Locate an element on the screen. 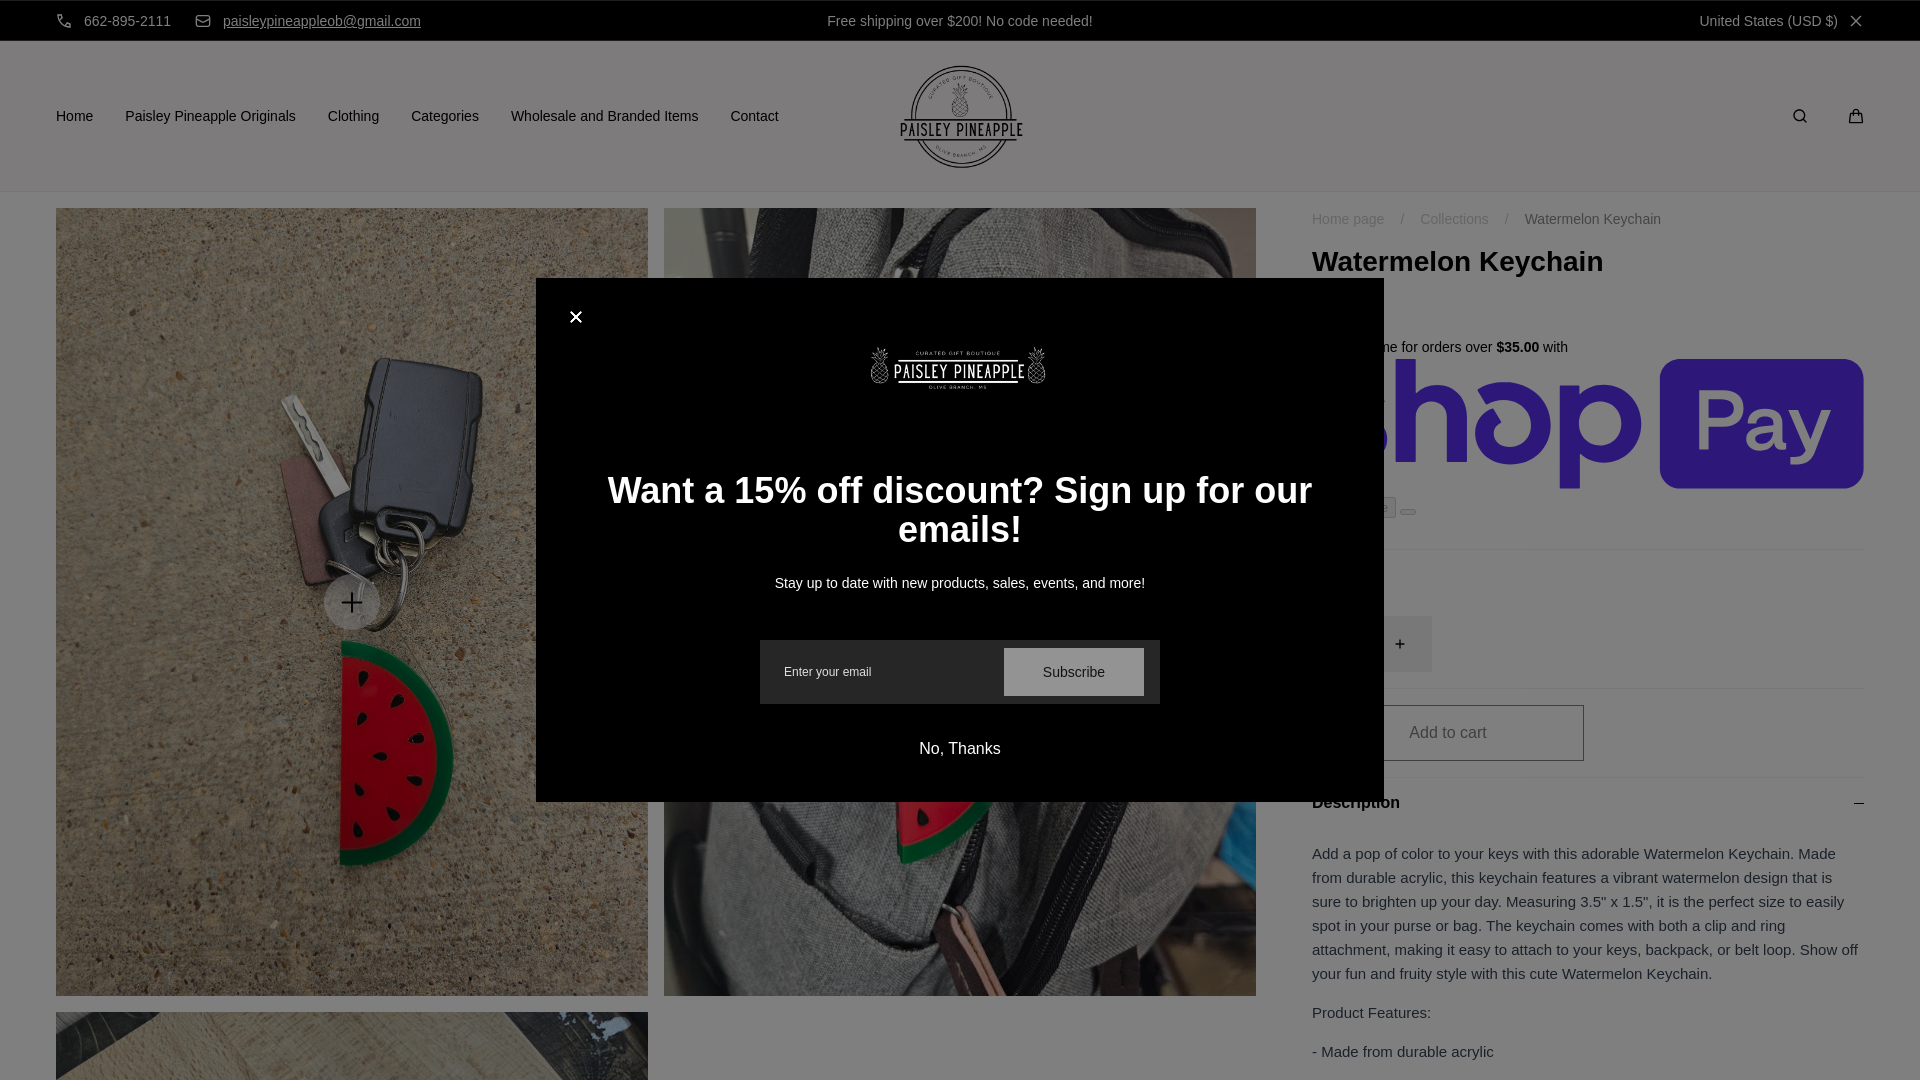 The width and height of the screenshot is (1920, 1080). Cart is located at coordinates (1856, 116).